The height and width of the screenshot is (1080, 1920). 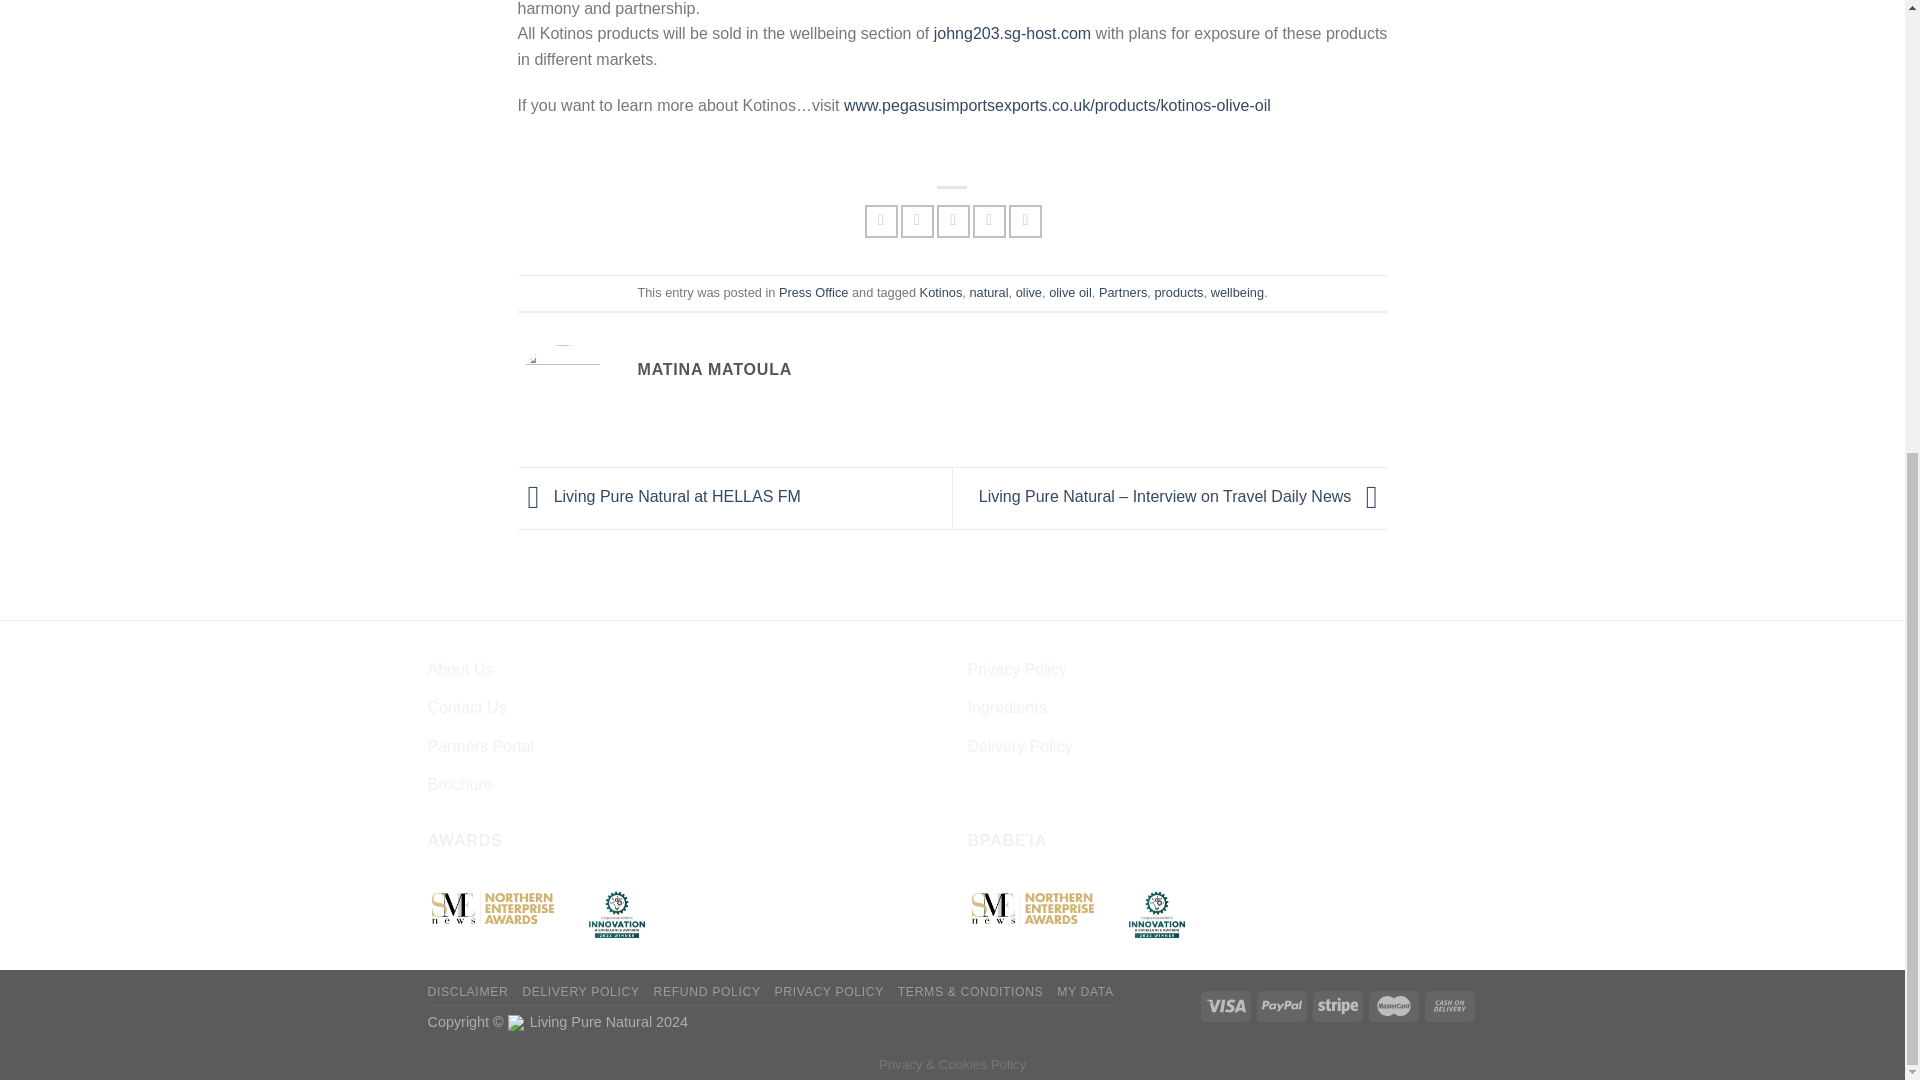 What do you see at coordinates (1026, 221) in the screenshot?
I see `Share on LinkedIn` at bounding box center [1026, 221].